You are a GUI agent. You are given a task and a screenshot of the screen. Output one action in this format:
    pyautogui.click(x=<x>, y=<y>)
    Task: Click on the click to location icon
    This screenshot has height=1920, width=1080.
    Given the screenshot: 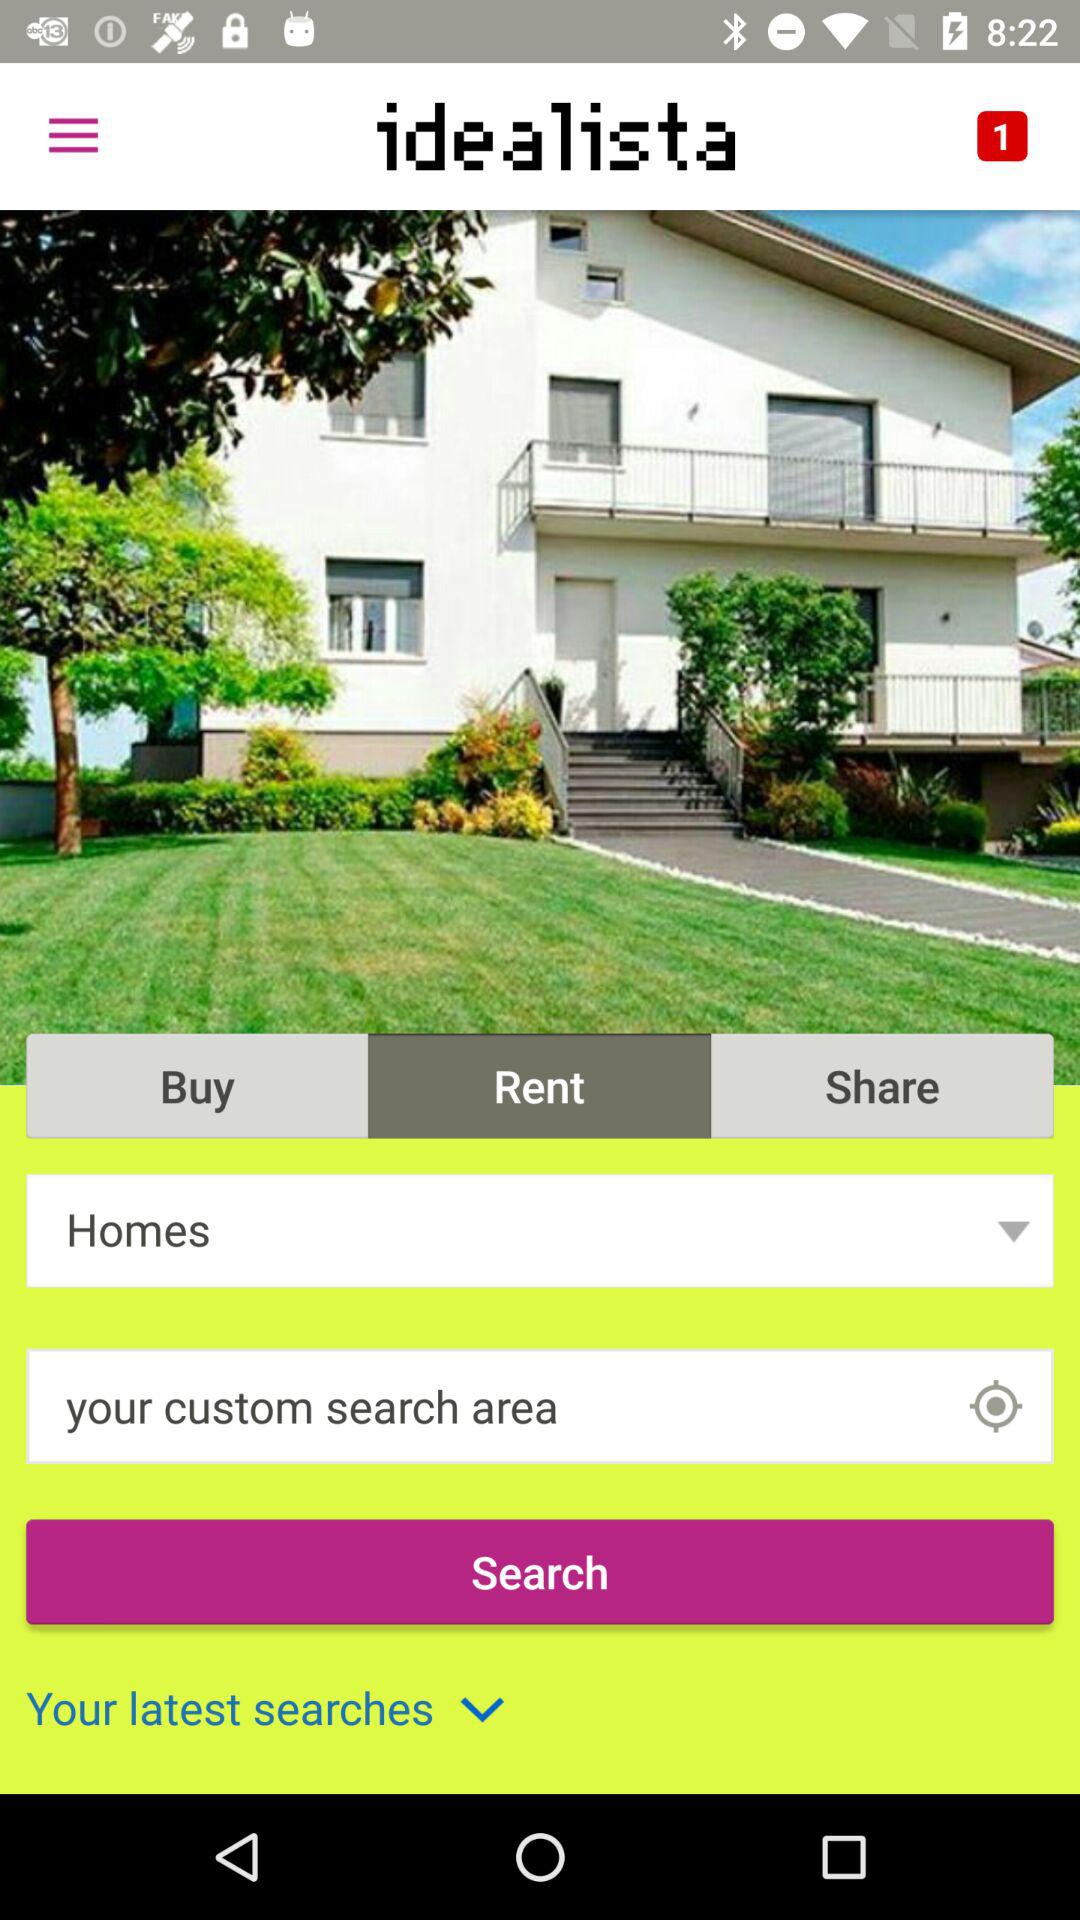 What is the action you would take?
    pyautogui.click(x=996, y=1406)
    